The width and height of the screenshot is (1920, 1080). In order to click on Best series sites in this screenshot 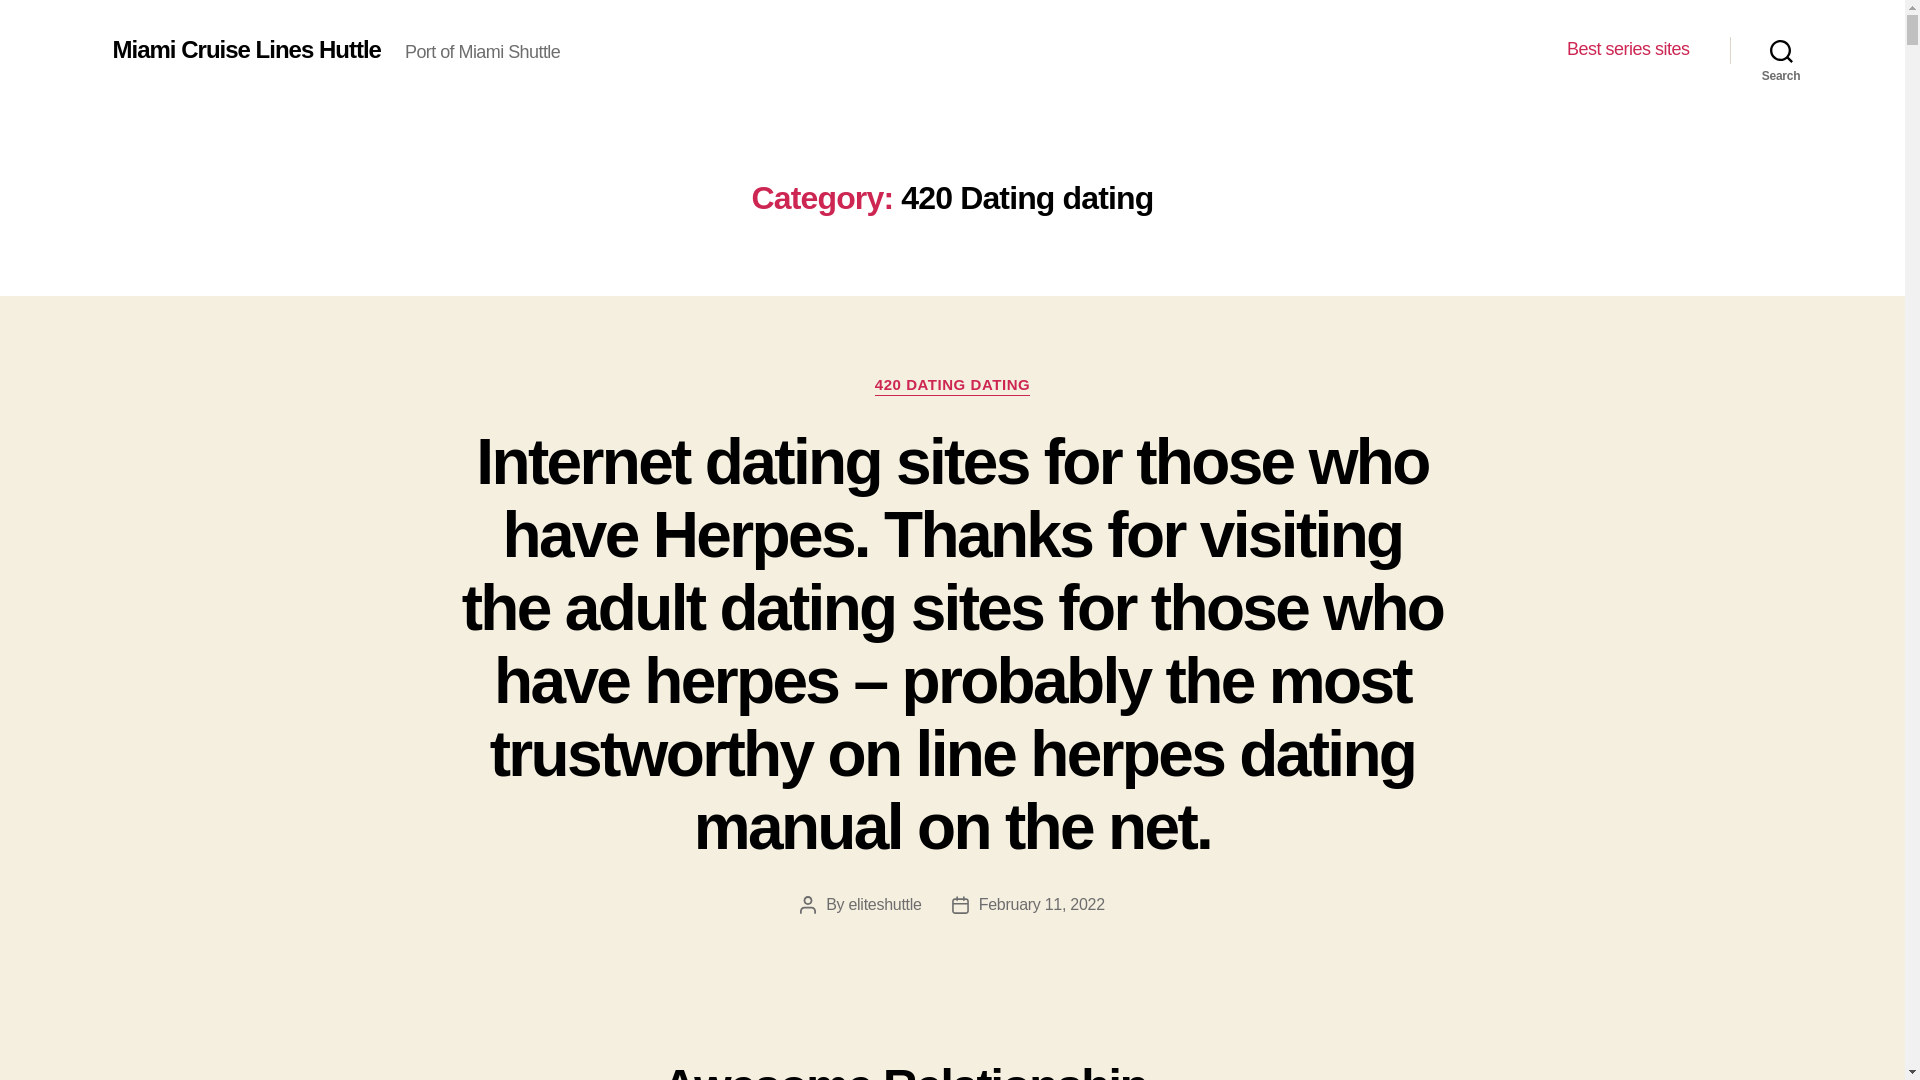, I will do `click(1628, 49)`.